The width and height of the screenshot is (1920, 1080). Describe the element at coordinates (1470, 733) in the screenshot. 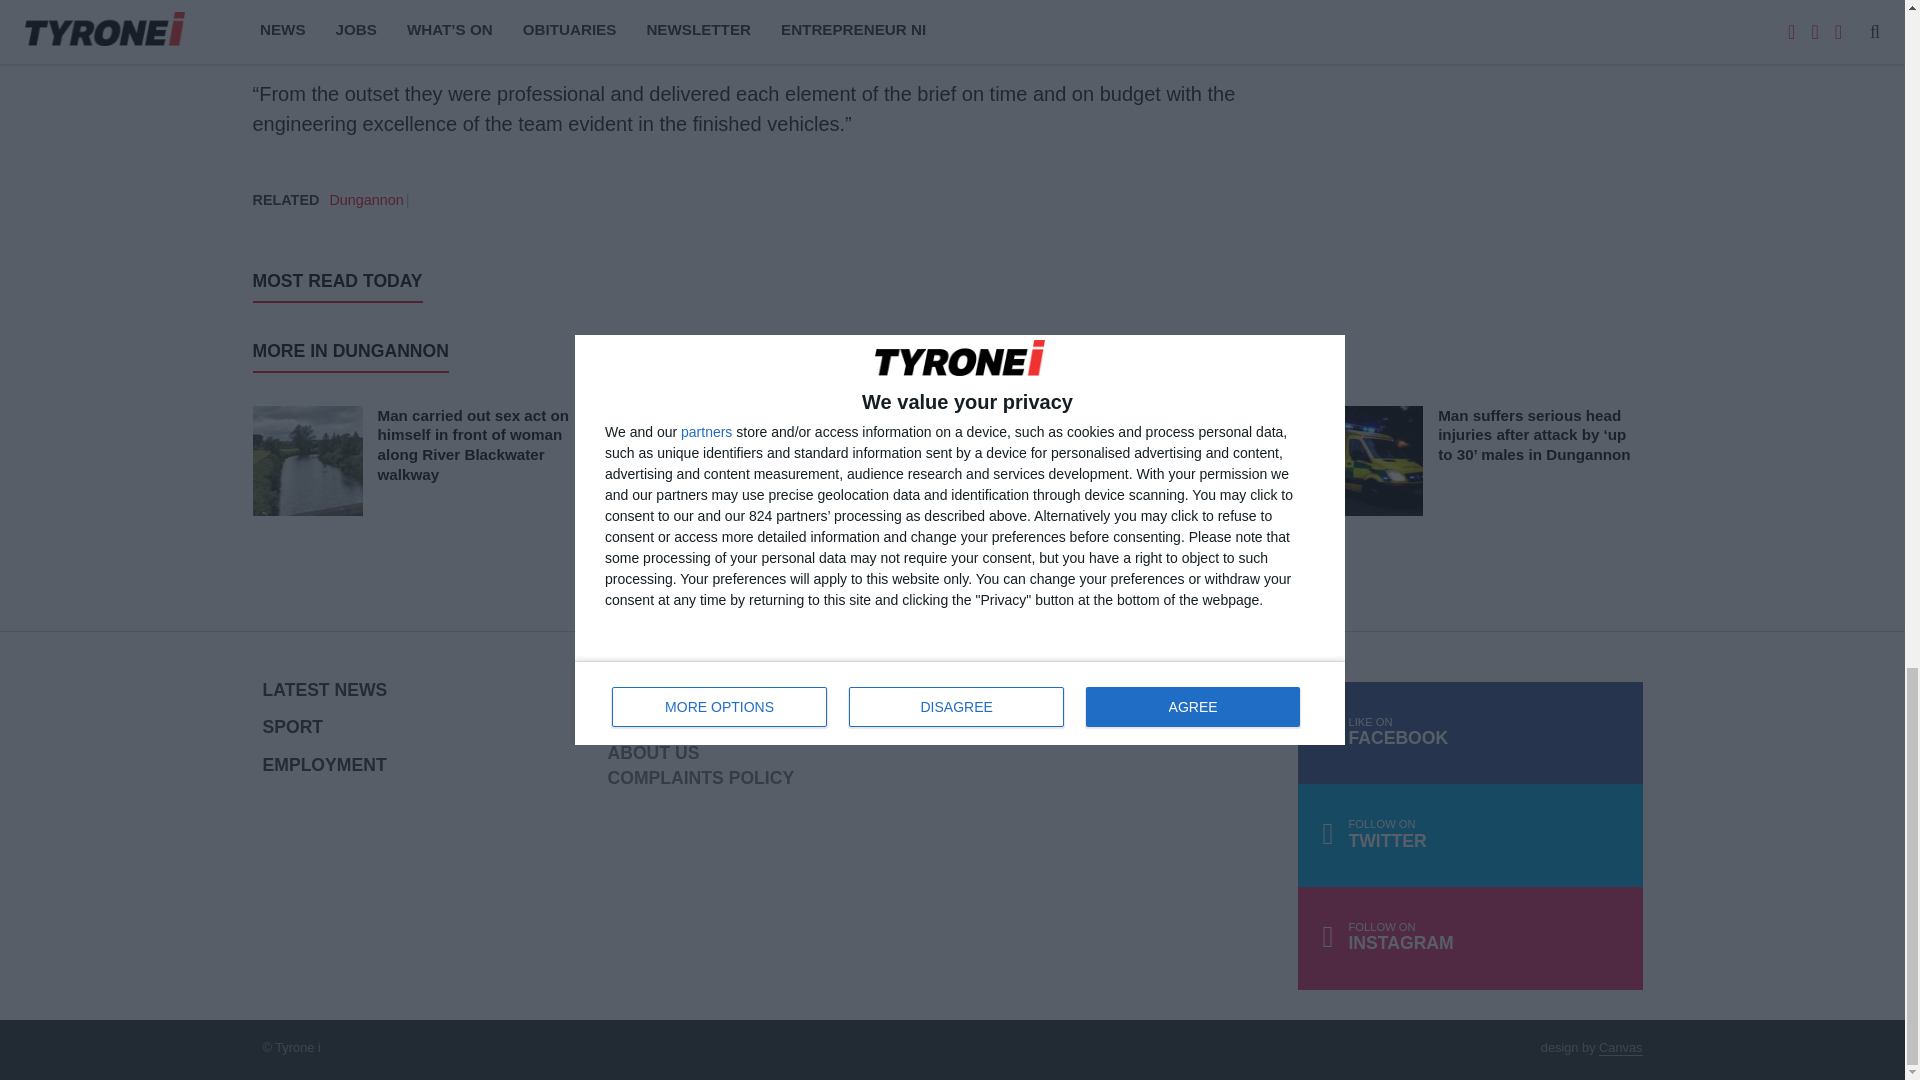

I see `Facebook` at that location.